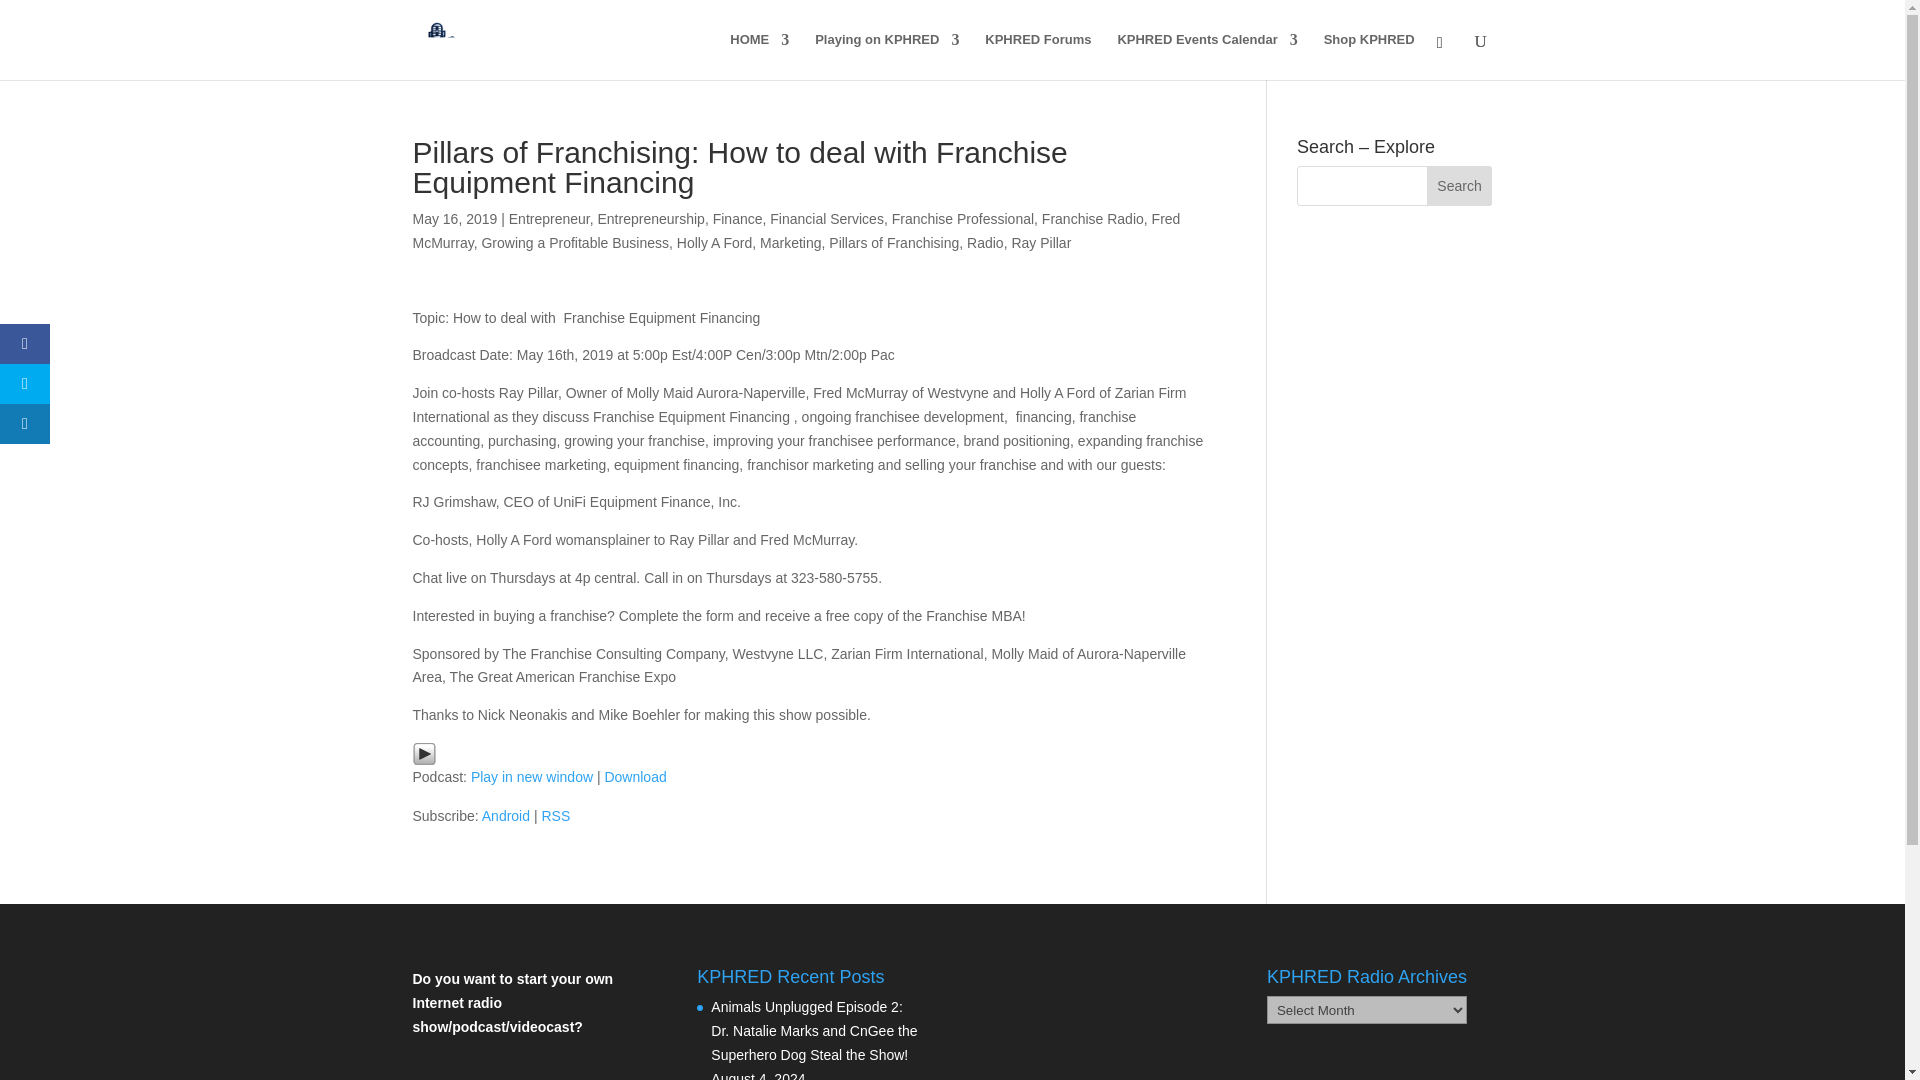 The width and height of the screenshot is (1920, 1080). I want to click on HOME, so click(759, 56).